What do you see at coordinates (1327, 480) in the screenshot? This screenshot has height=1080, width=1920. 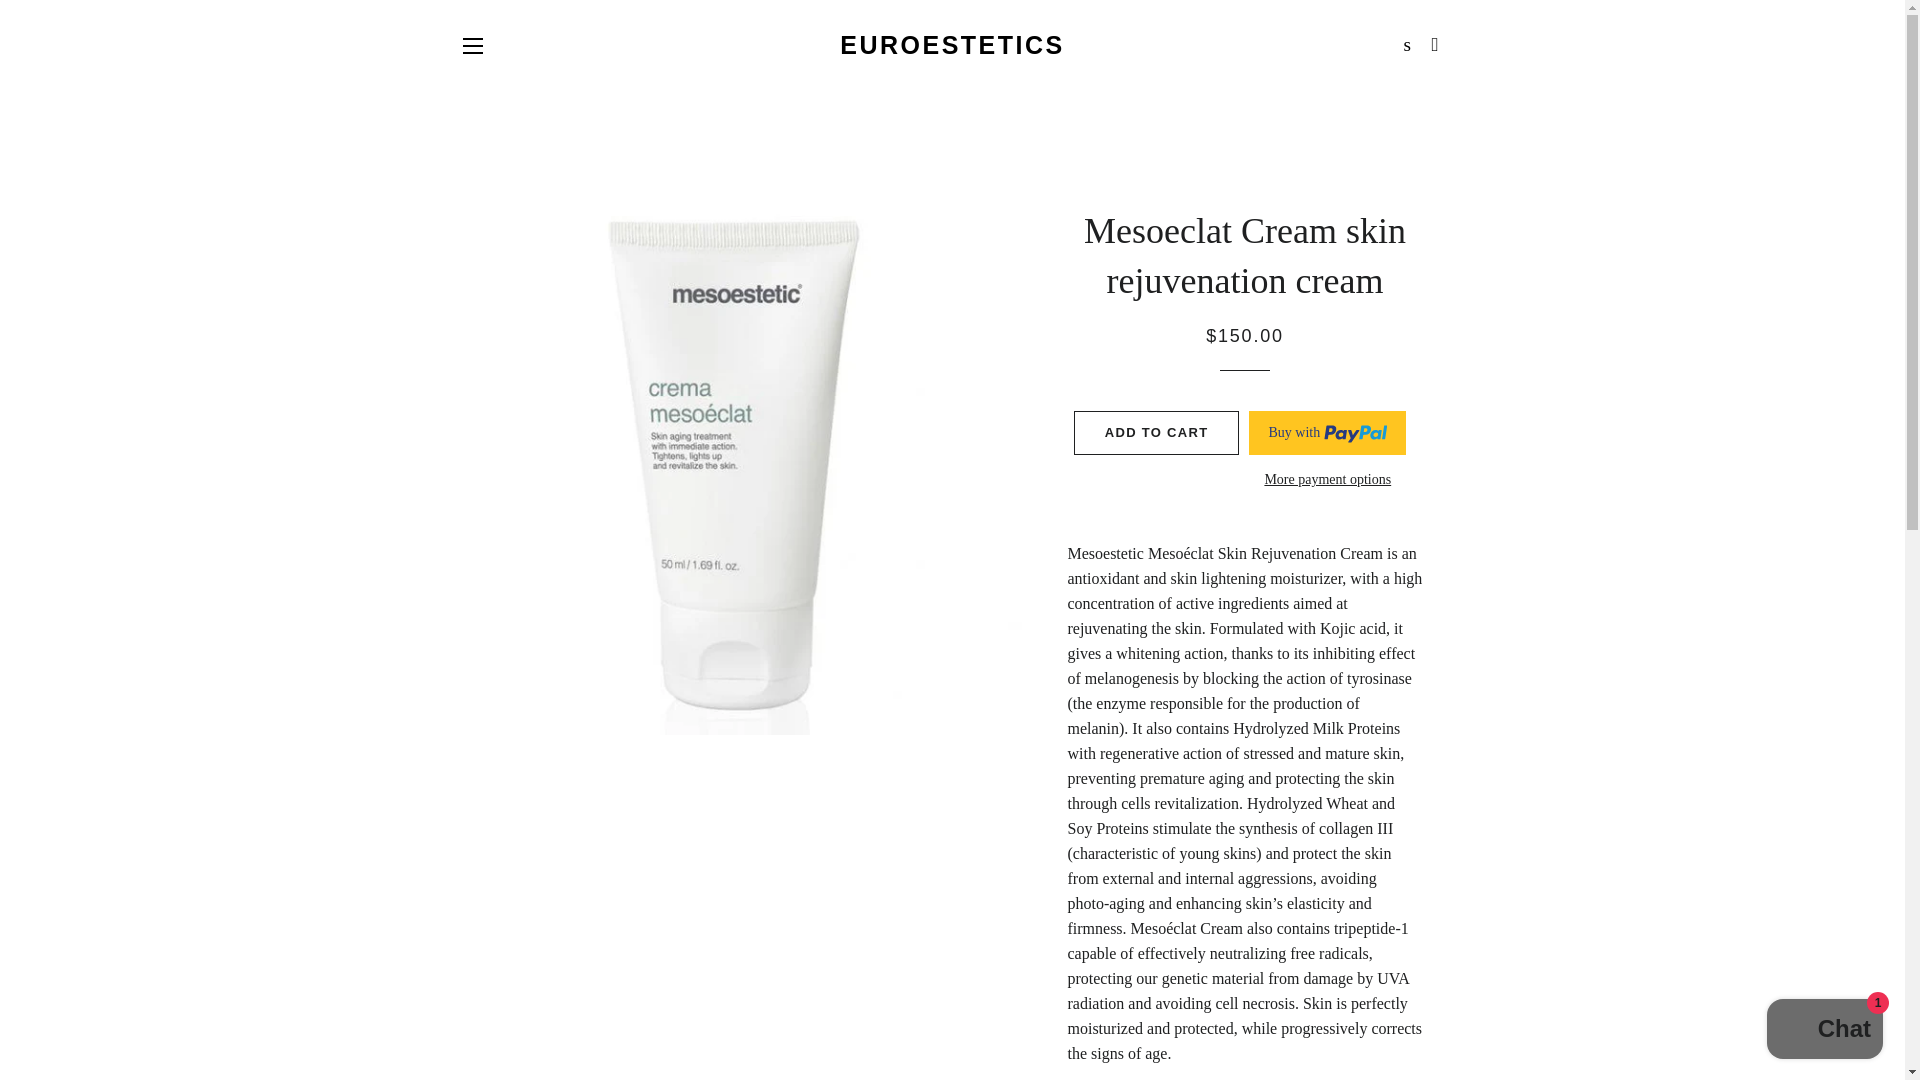 I see `More payment options` at bounding box center [1327, 480].